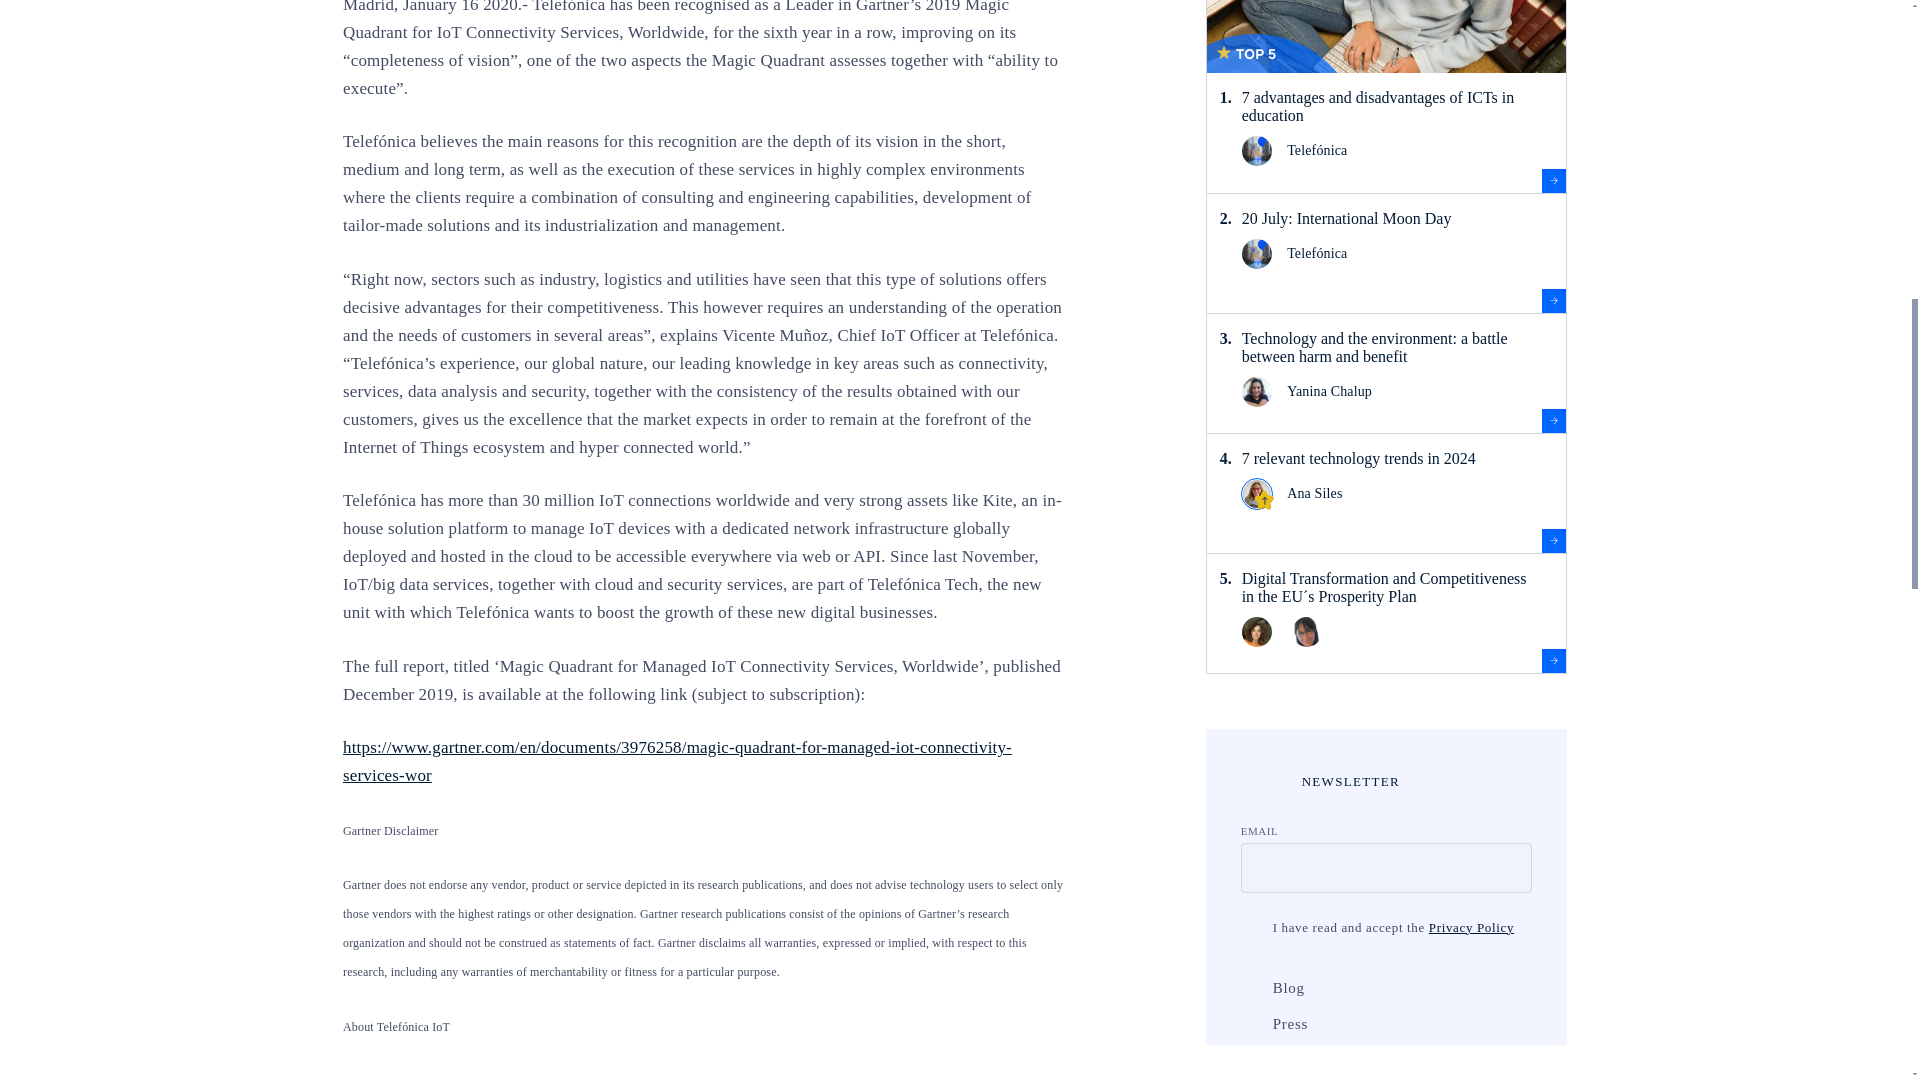 Image resolution: width=1920 pixels, height=1080 pixels. Describe the element at coordinates (1250, 1060) in the screenshot. I see `Public policy` at that location.